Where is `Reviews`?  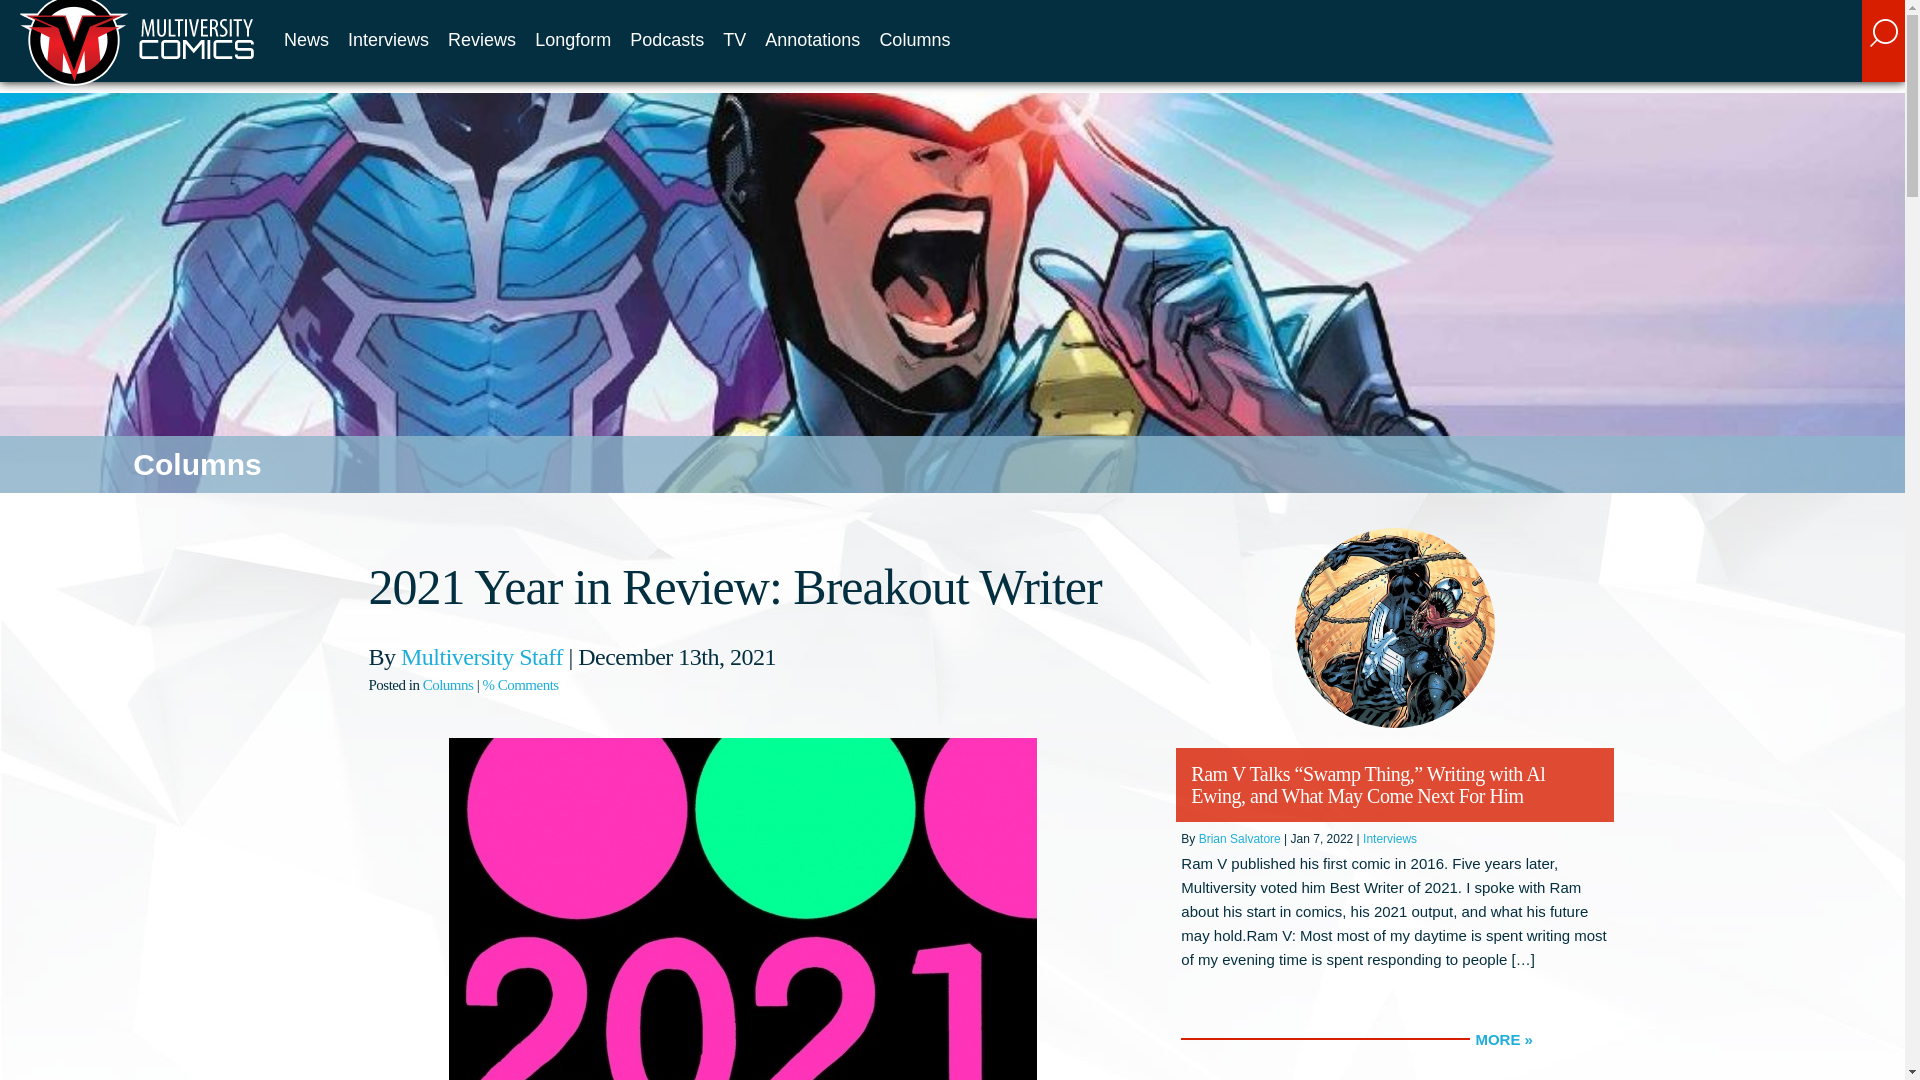 Reviews is located at coordinates (482, 40).